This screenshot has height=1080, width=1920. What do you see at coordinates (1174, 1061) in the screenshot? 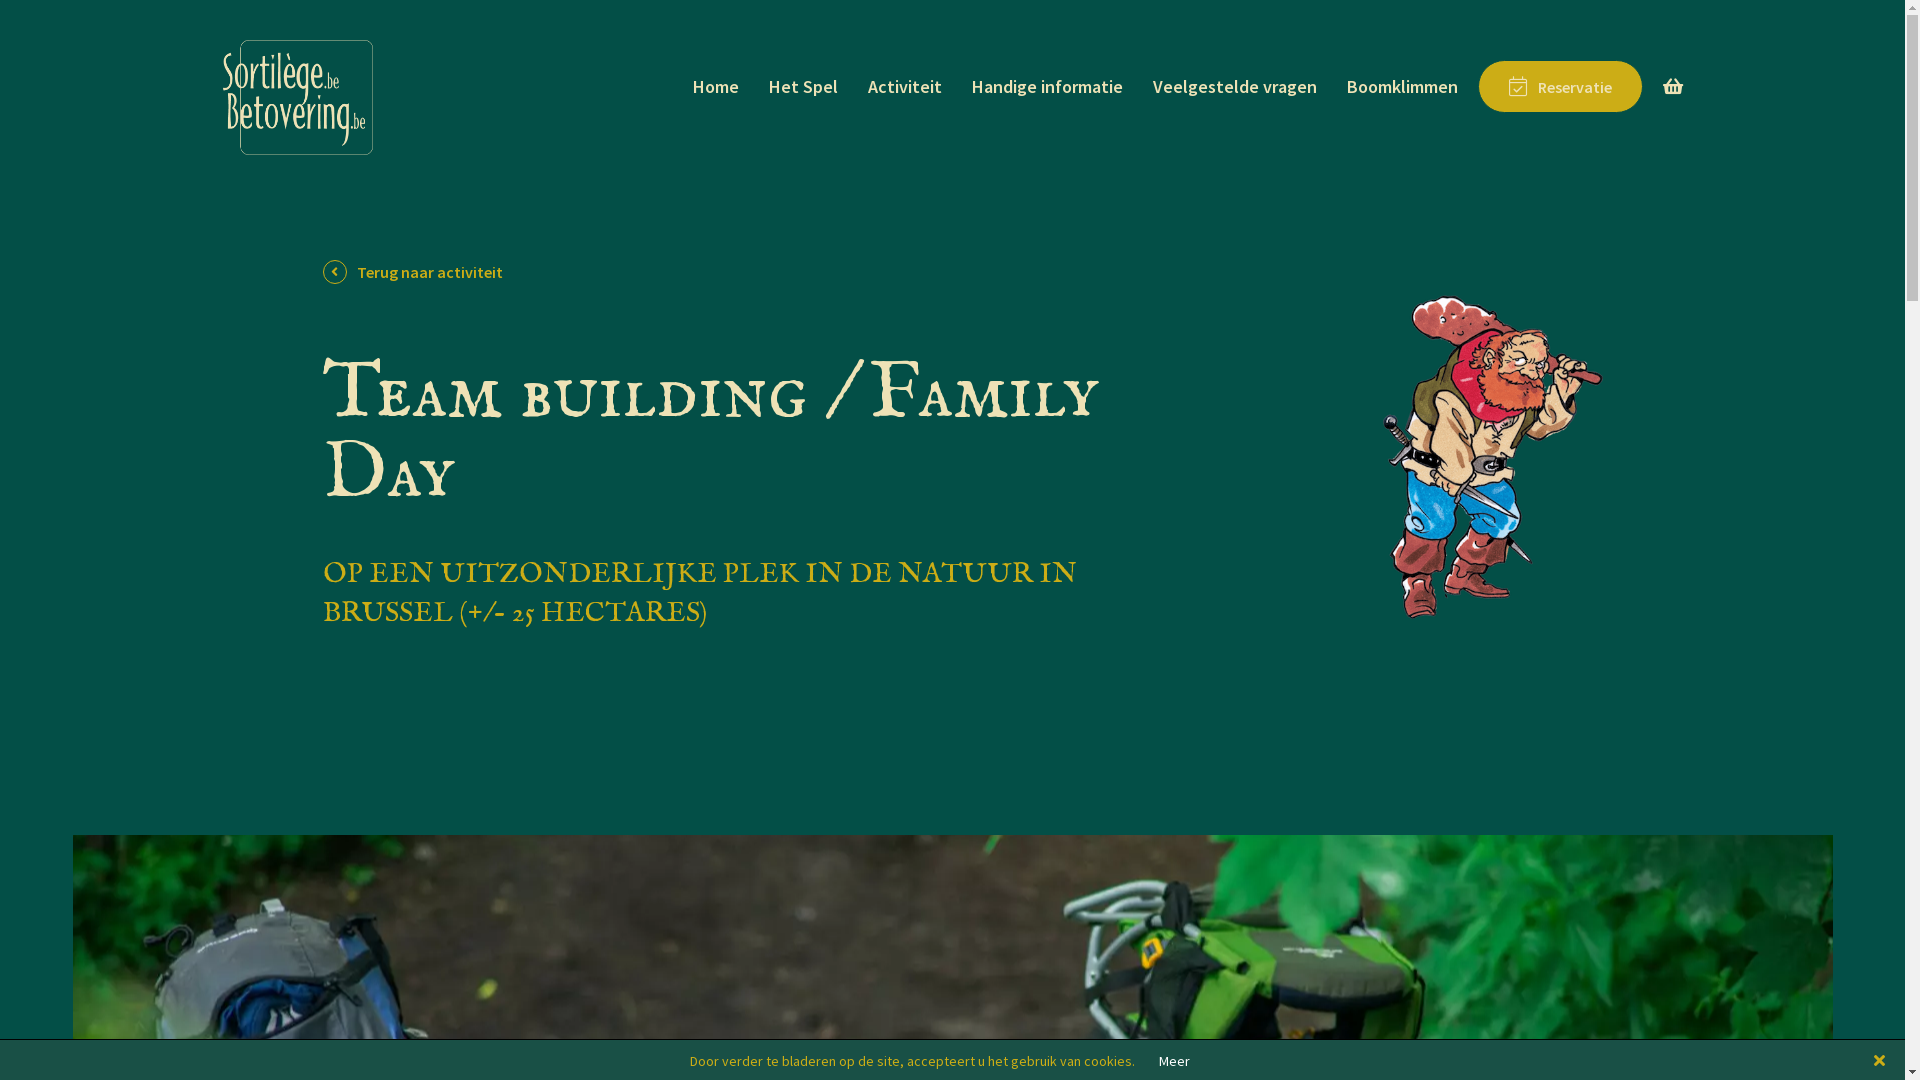
I see `Meer` at bounding box center [1174, 1061].